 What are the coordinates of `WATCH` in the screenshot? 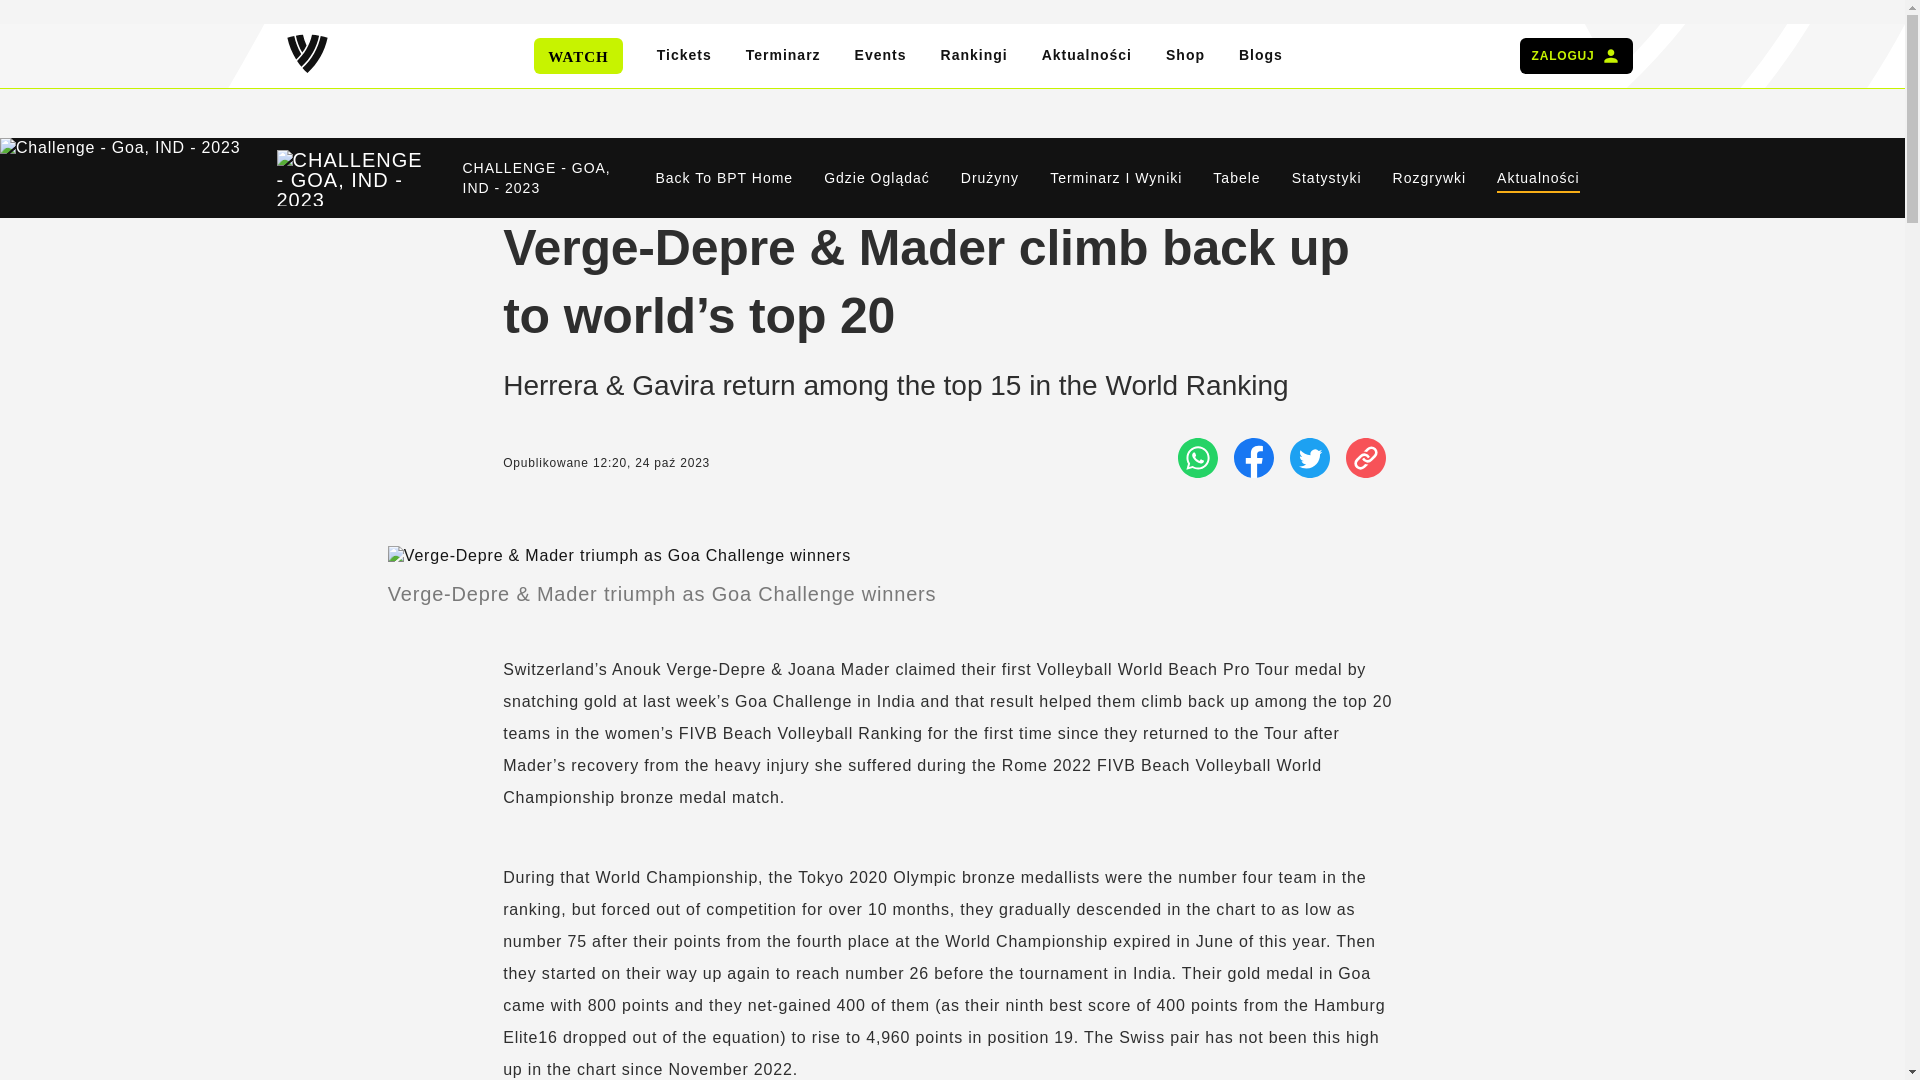 It's located at (578, 56).